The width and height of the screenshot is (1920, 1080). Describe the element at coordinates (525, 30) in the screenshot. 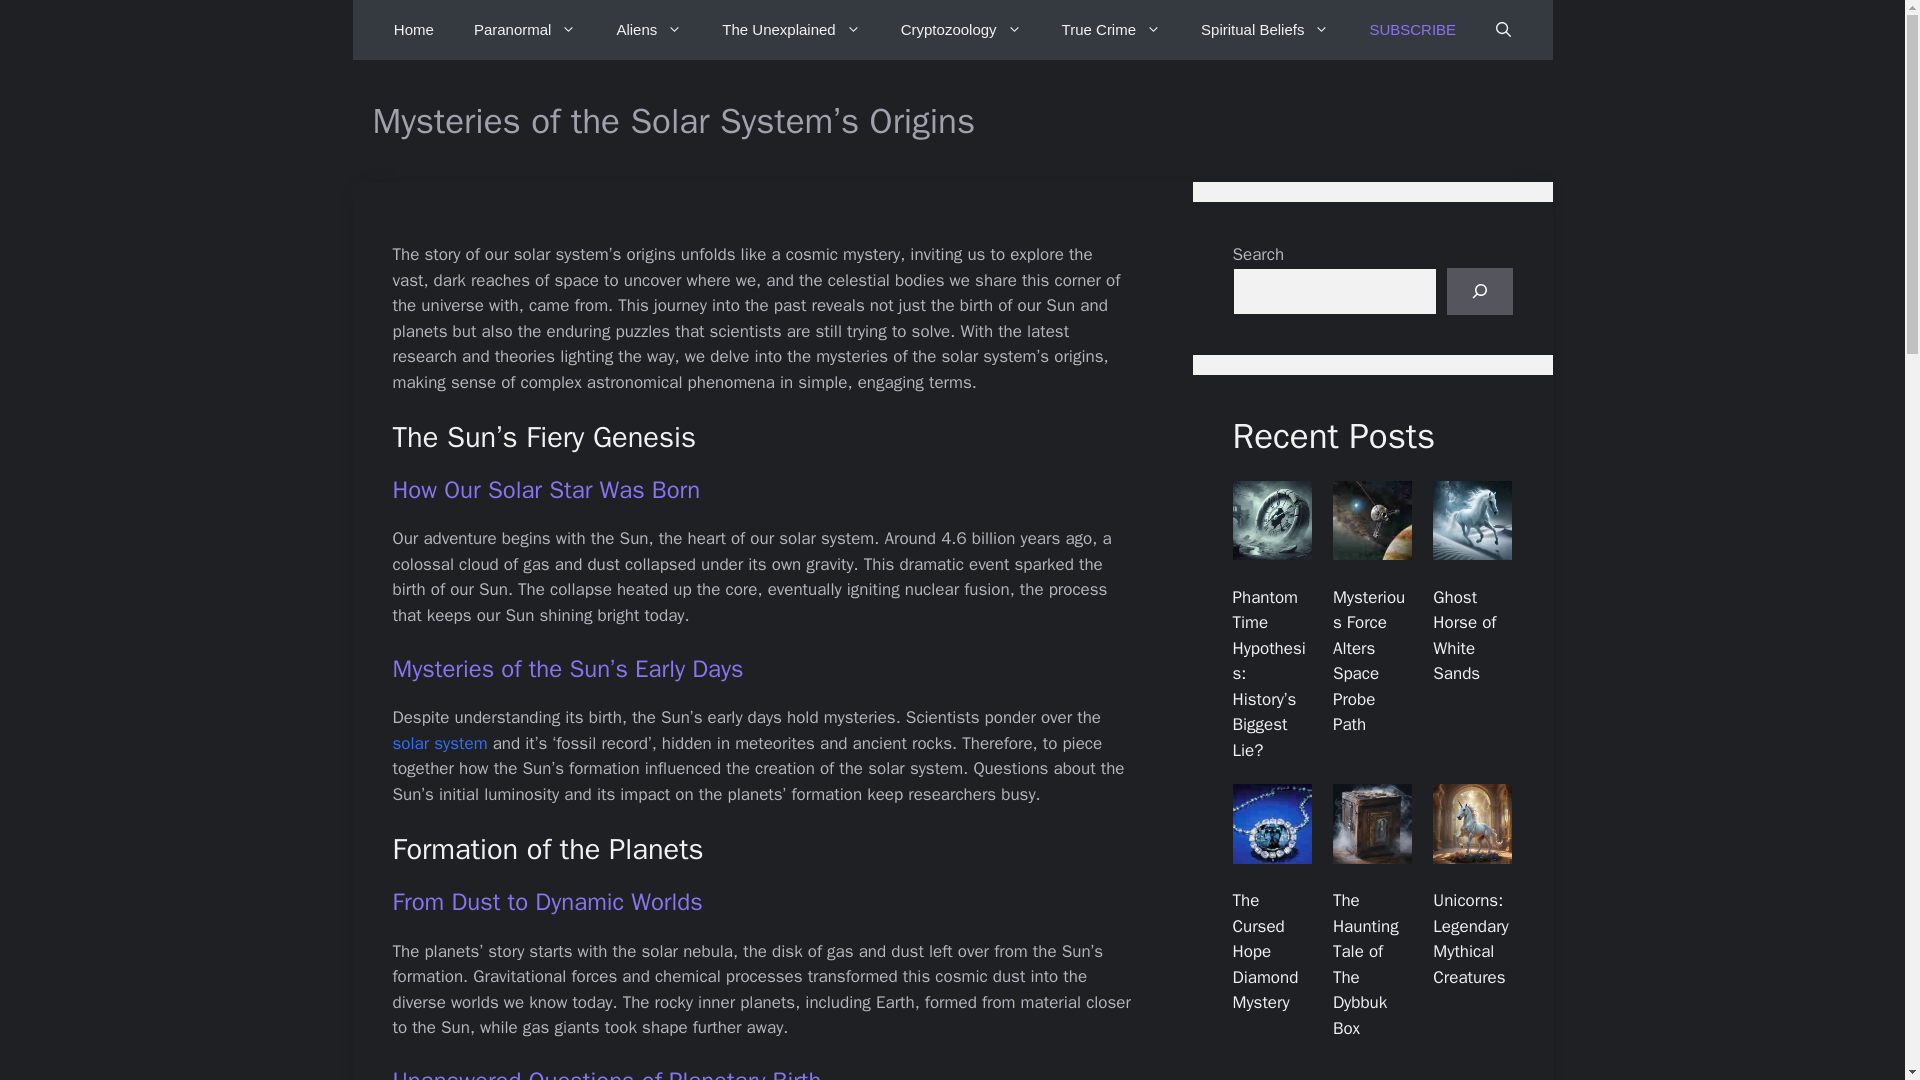

I see `Paranormal` at that location.